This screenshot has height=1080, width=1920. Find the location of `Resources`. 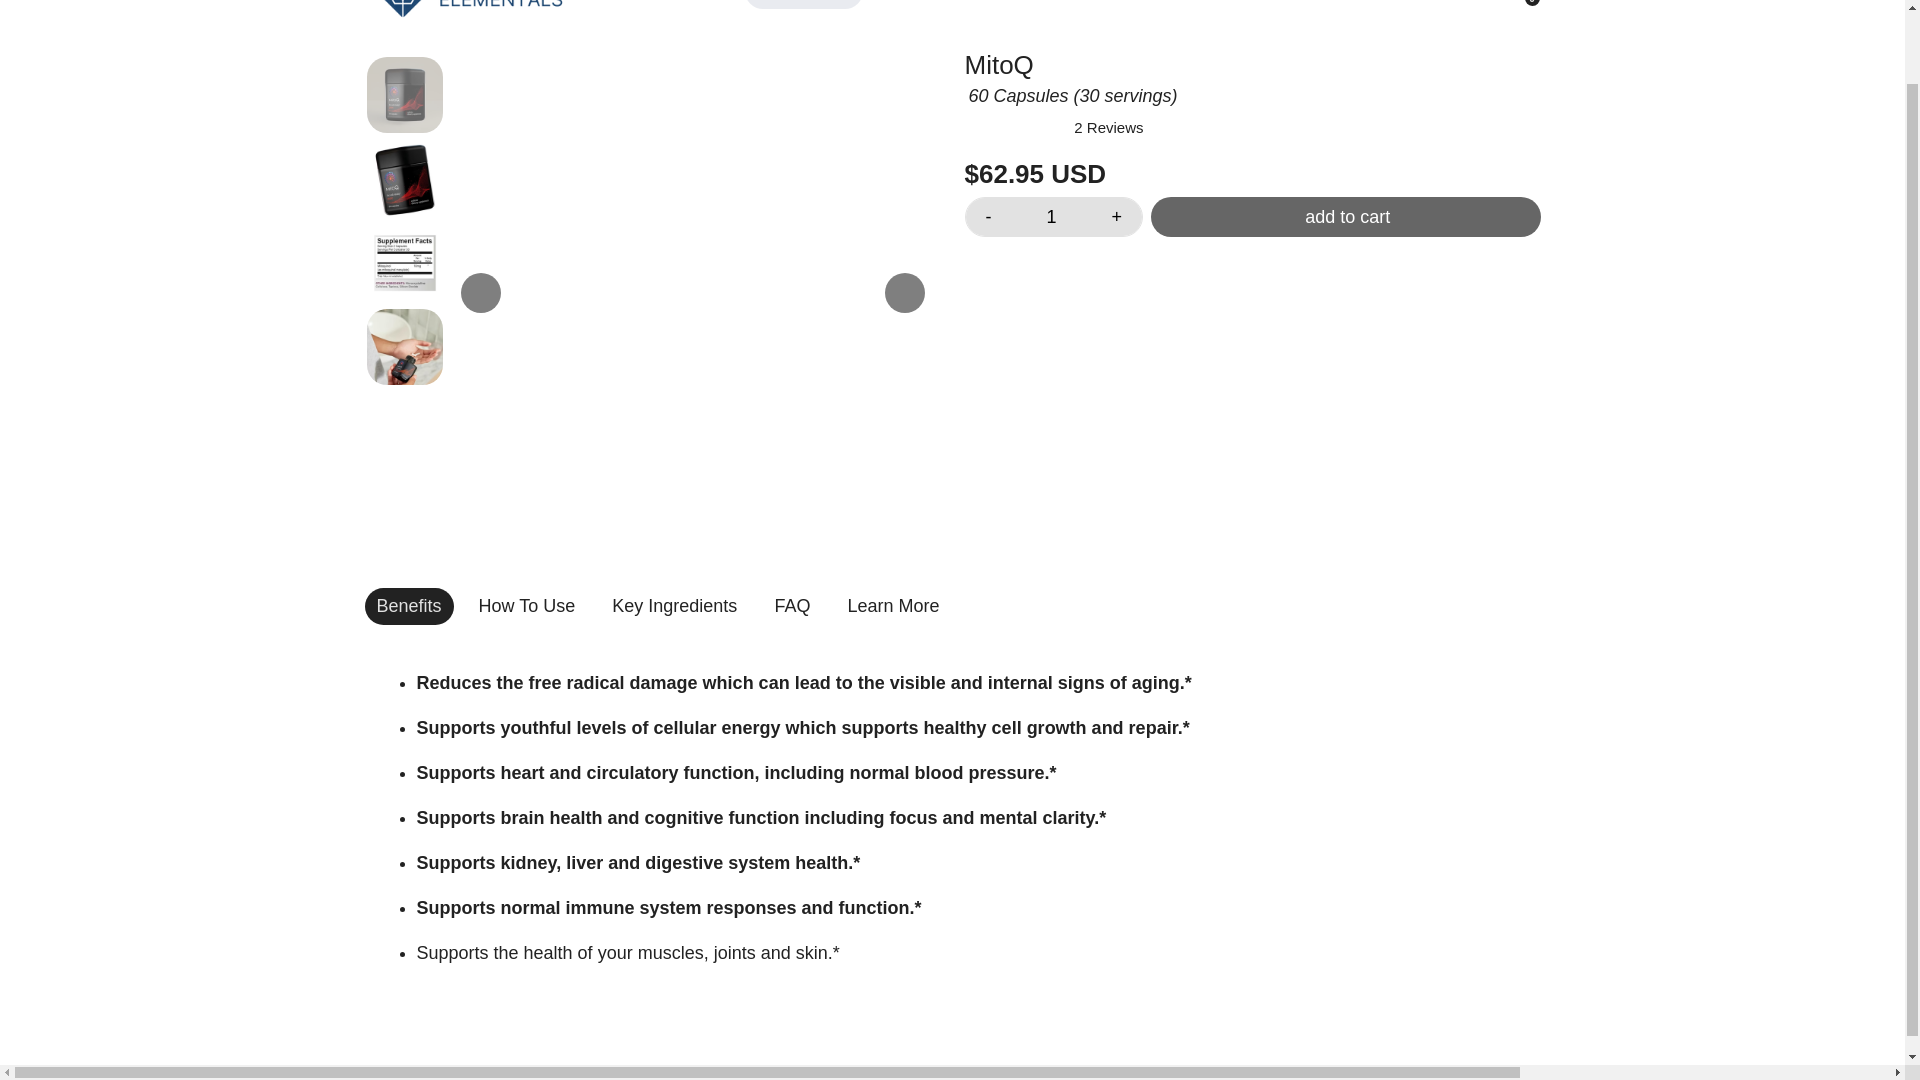

Resources is located at coordinates (1110, 16).